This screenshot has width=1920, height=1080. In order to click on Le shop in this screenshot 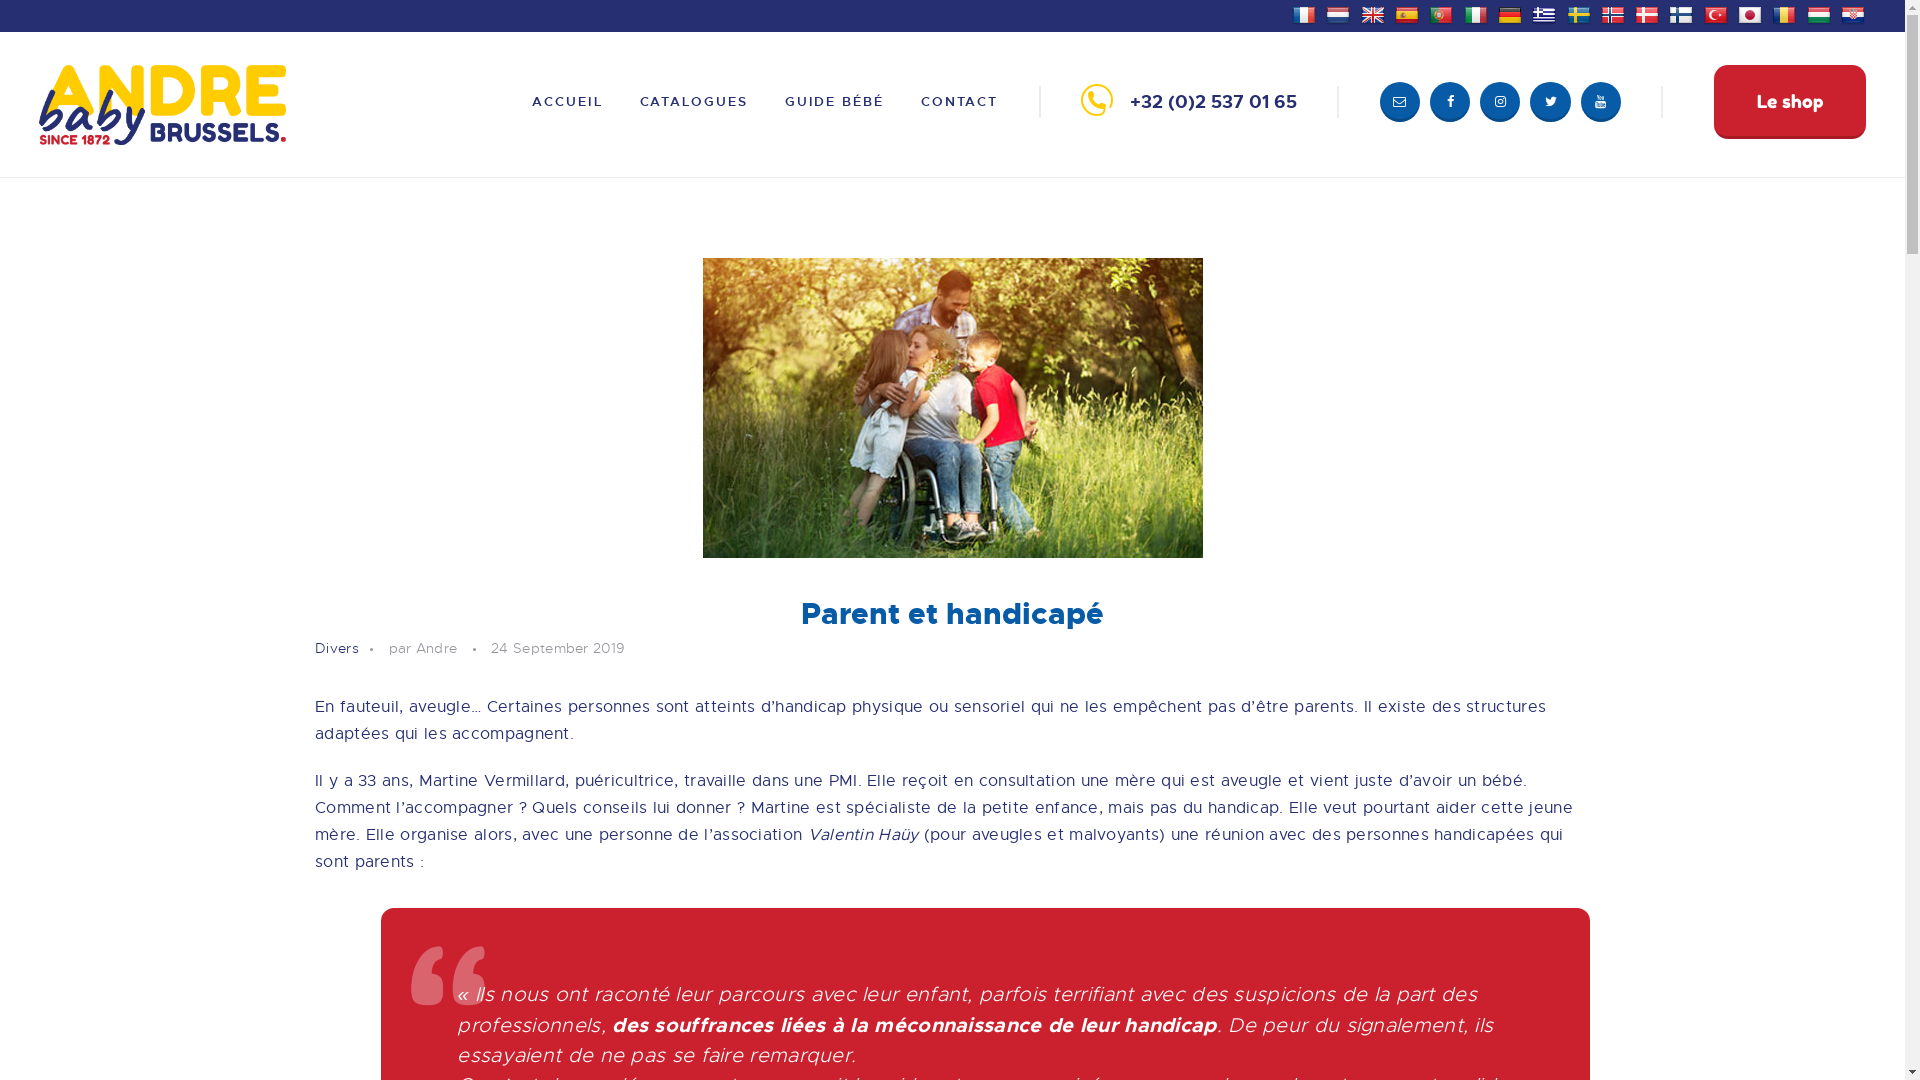, I will do `click(1790, 102)`.